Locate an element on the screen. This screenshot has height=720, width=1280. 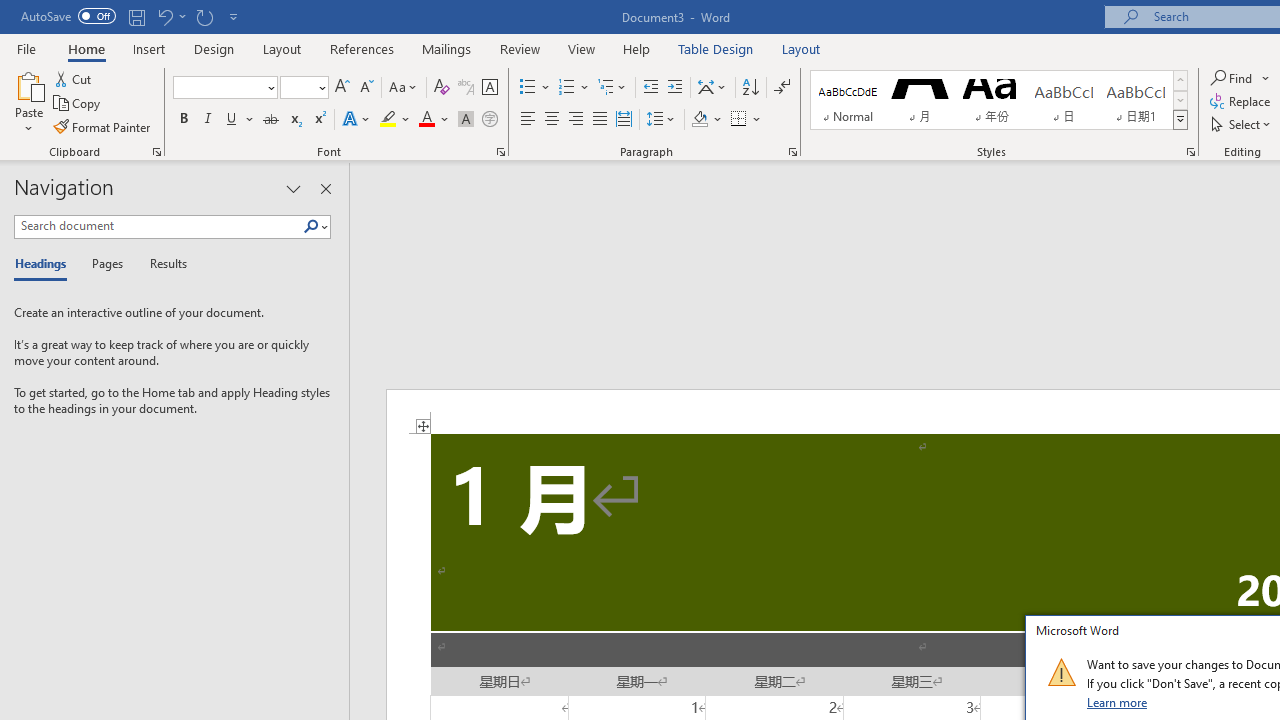
Replace... is located at coordinates (1242, 102).